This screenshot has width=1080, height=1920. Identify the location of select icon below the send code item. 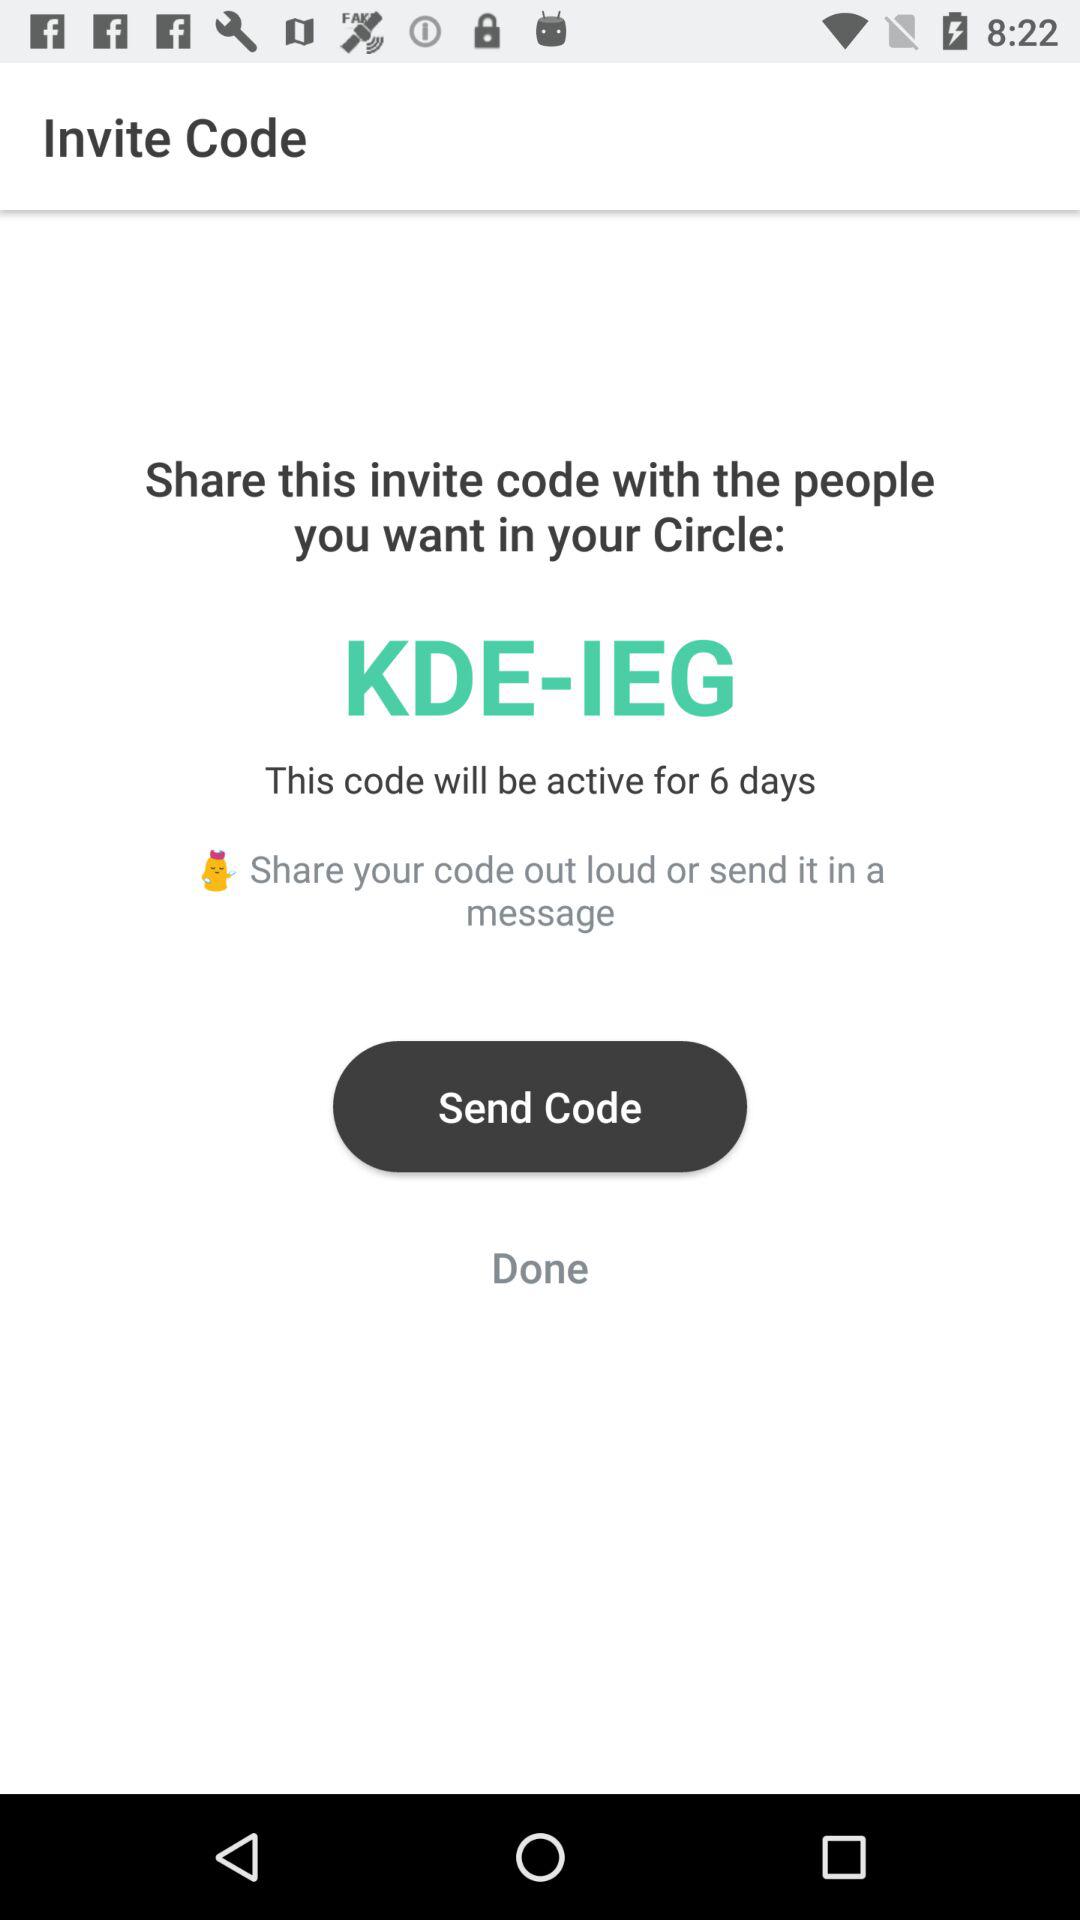
(540, 1272).